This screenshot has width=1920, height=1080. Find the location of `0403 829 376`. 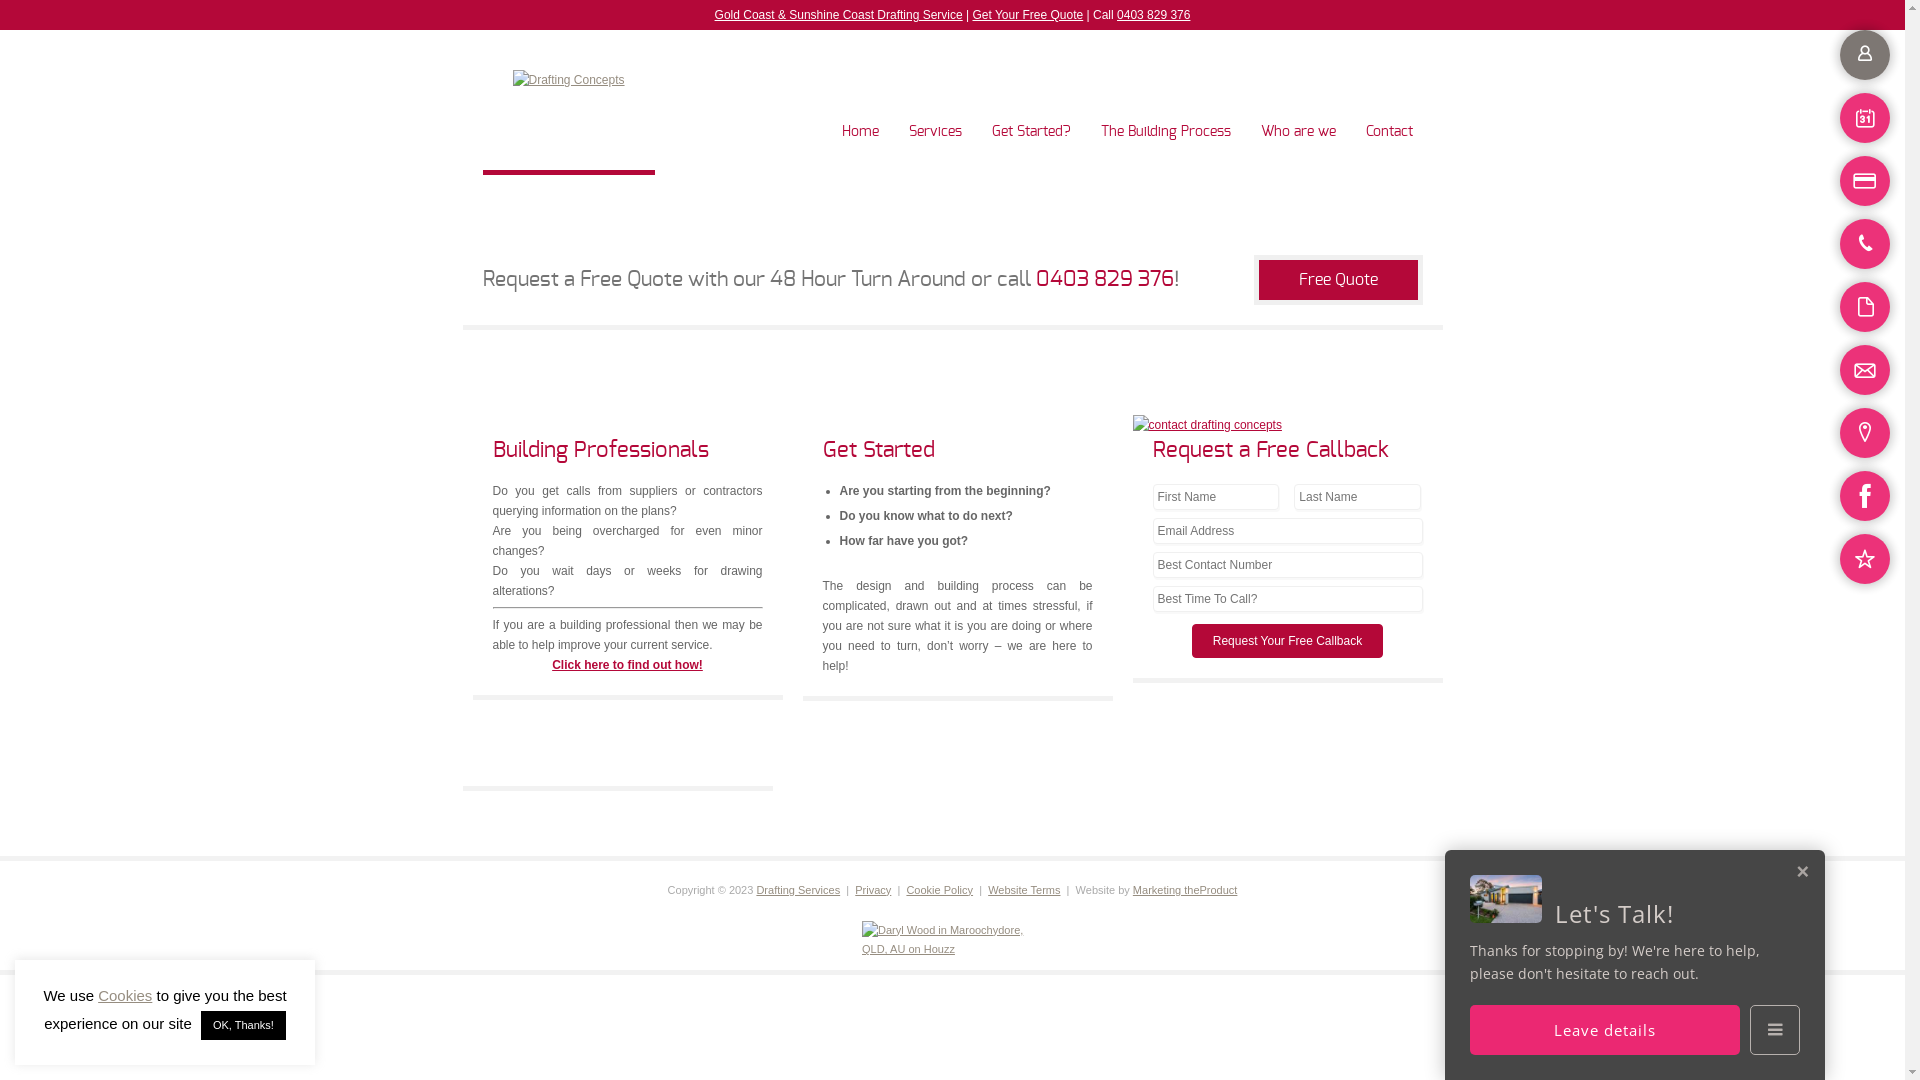

0403 829 376 is located at coordinates (1105, 280).